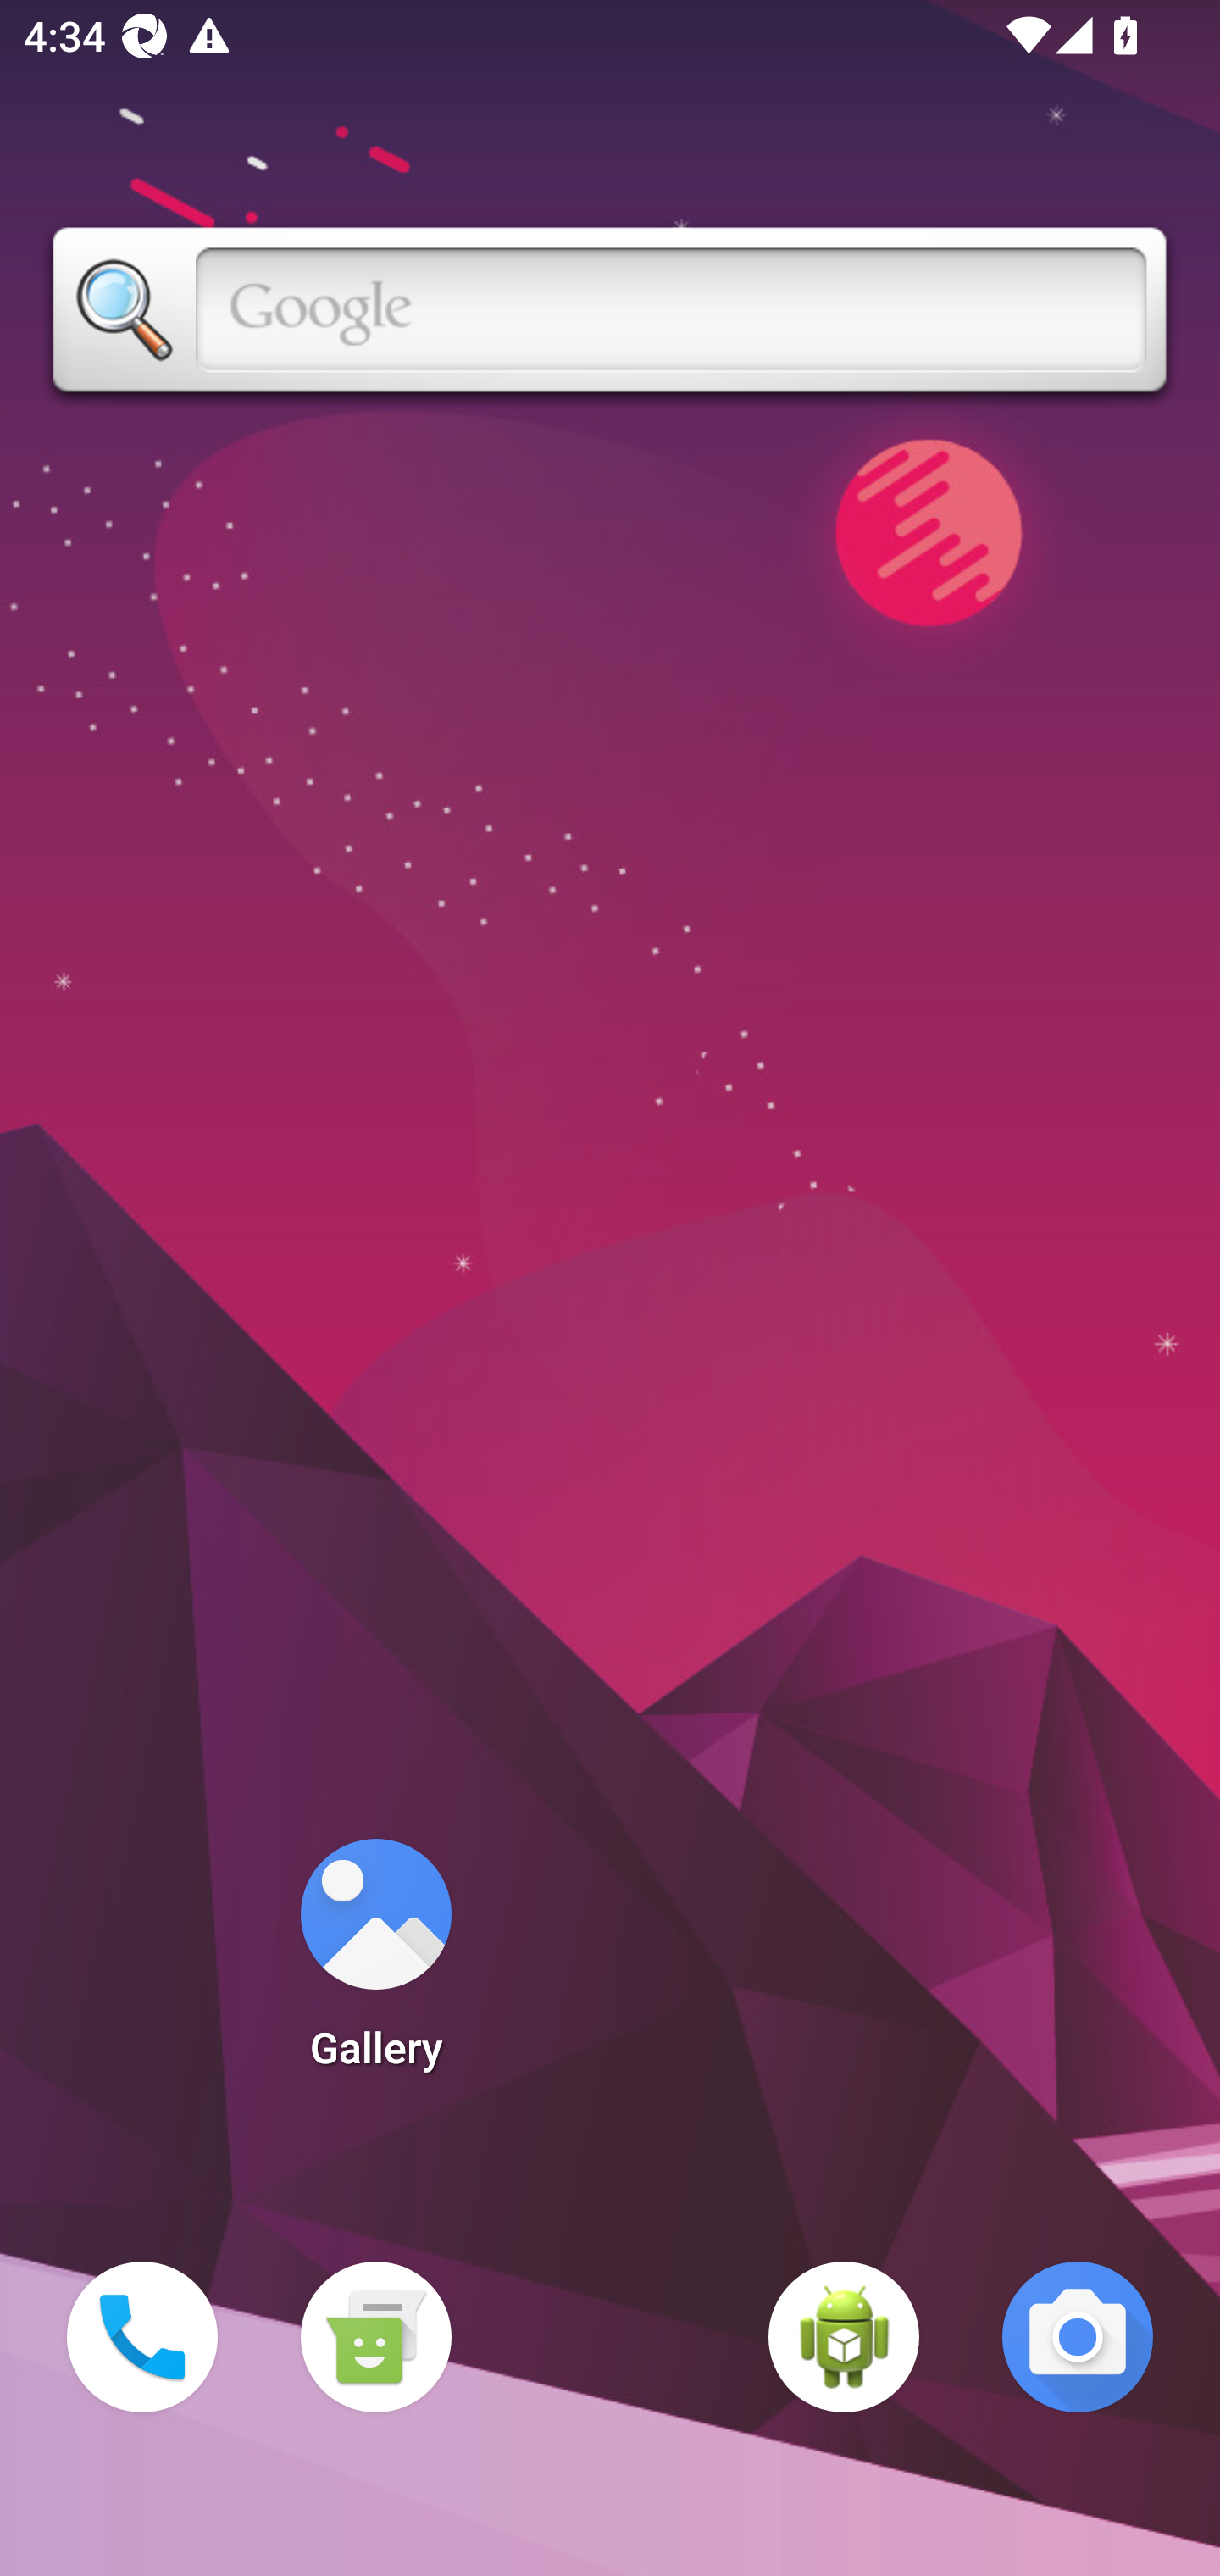  Describe the element at coordinates (844, 2337) in the screenshot. I see `WebView Browser Tester` at that location.